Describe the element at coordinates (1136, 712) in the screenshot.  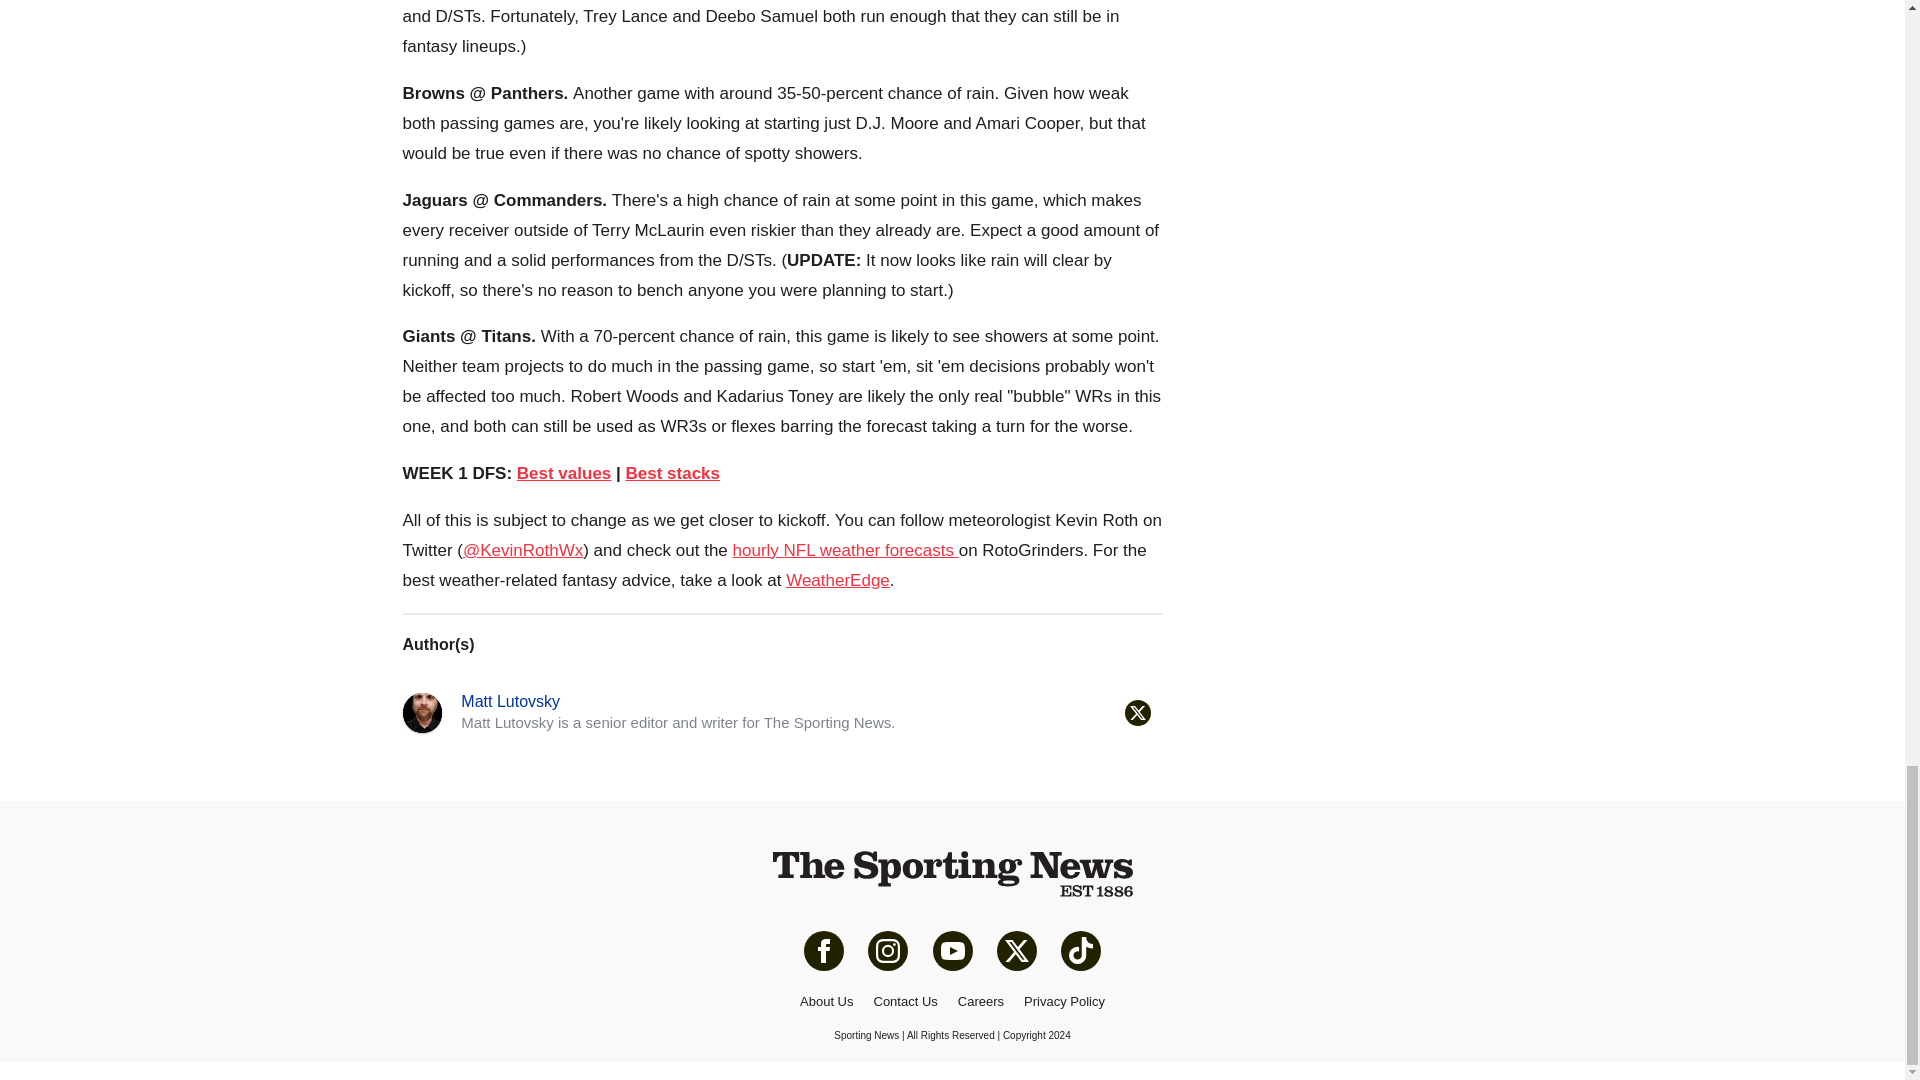
I see `Open the author page on Twitter` at that location.